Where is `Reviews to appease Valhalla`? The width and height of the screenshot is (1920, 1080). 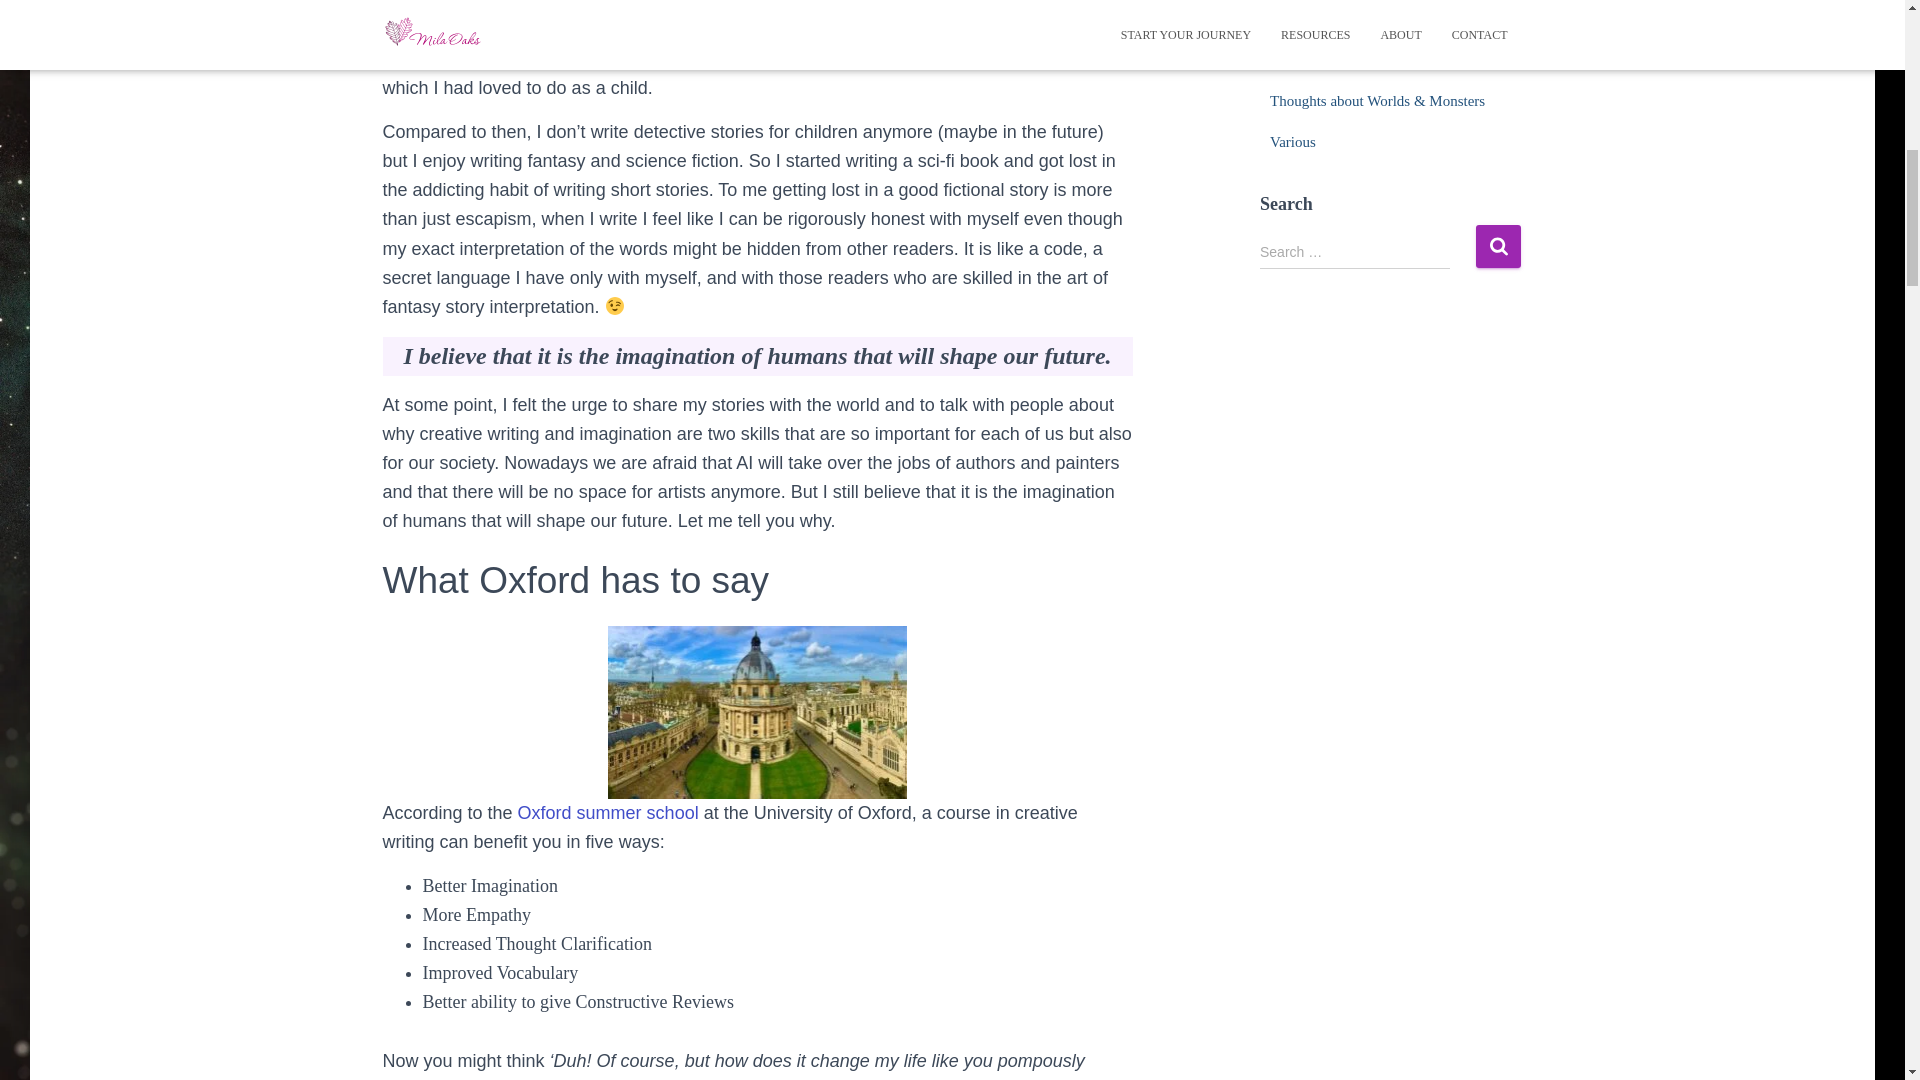
Reviews to appease Valhalla is located at coordinates (1355, 18).